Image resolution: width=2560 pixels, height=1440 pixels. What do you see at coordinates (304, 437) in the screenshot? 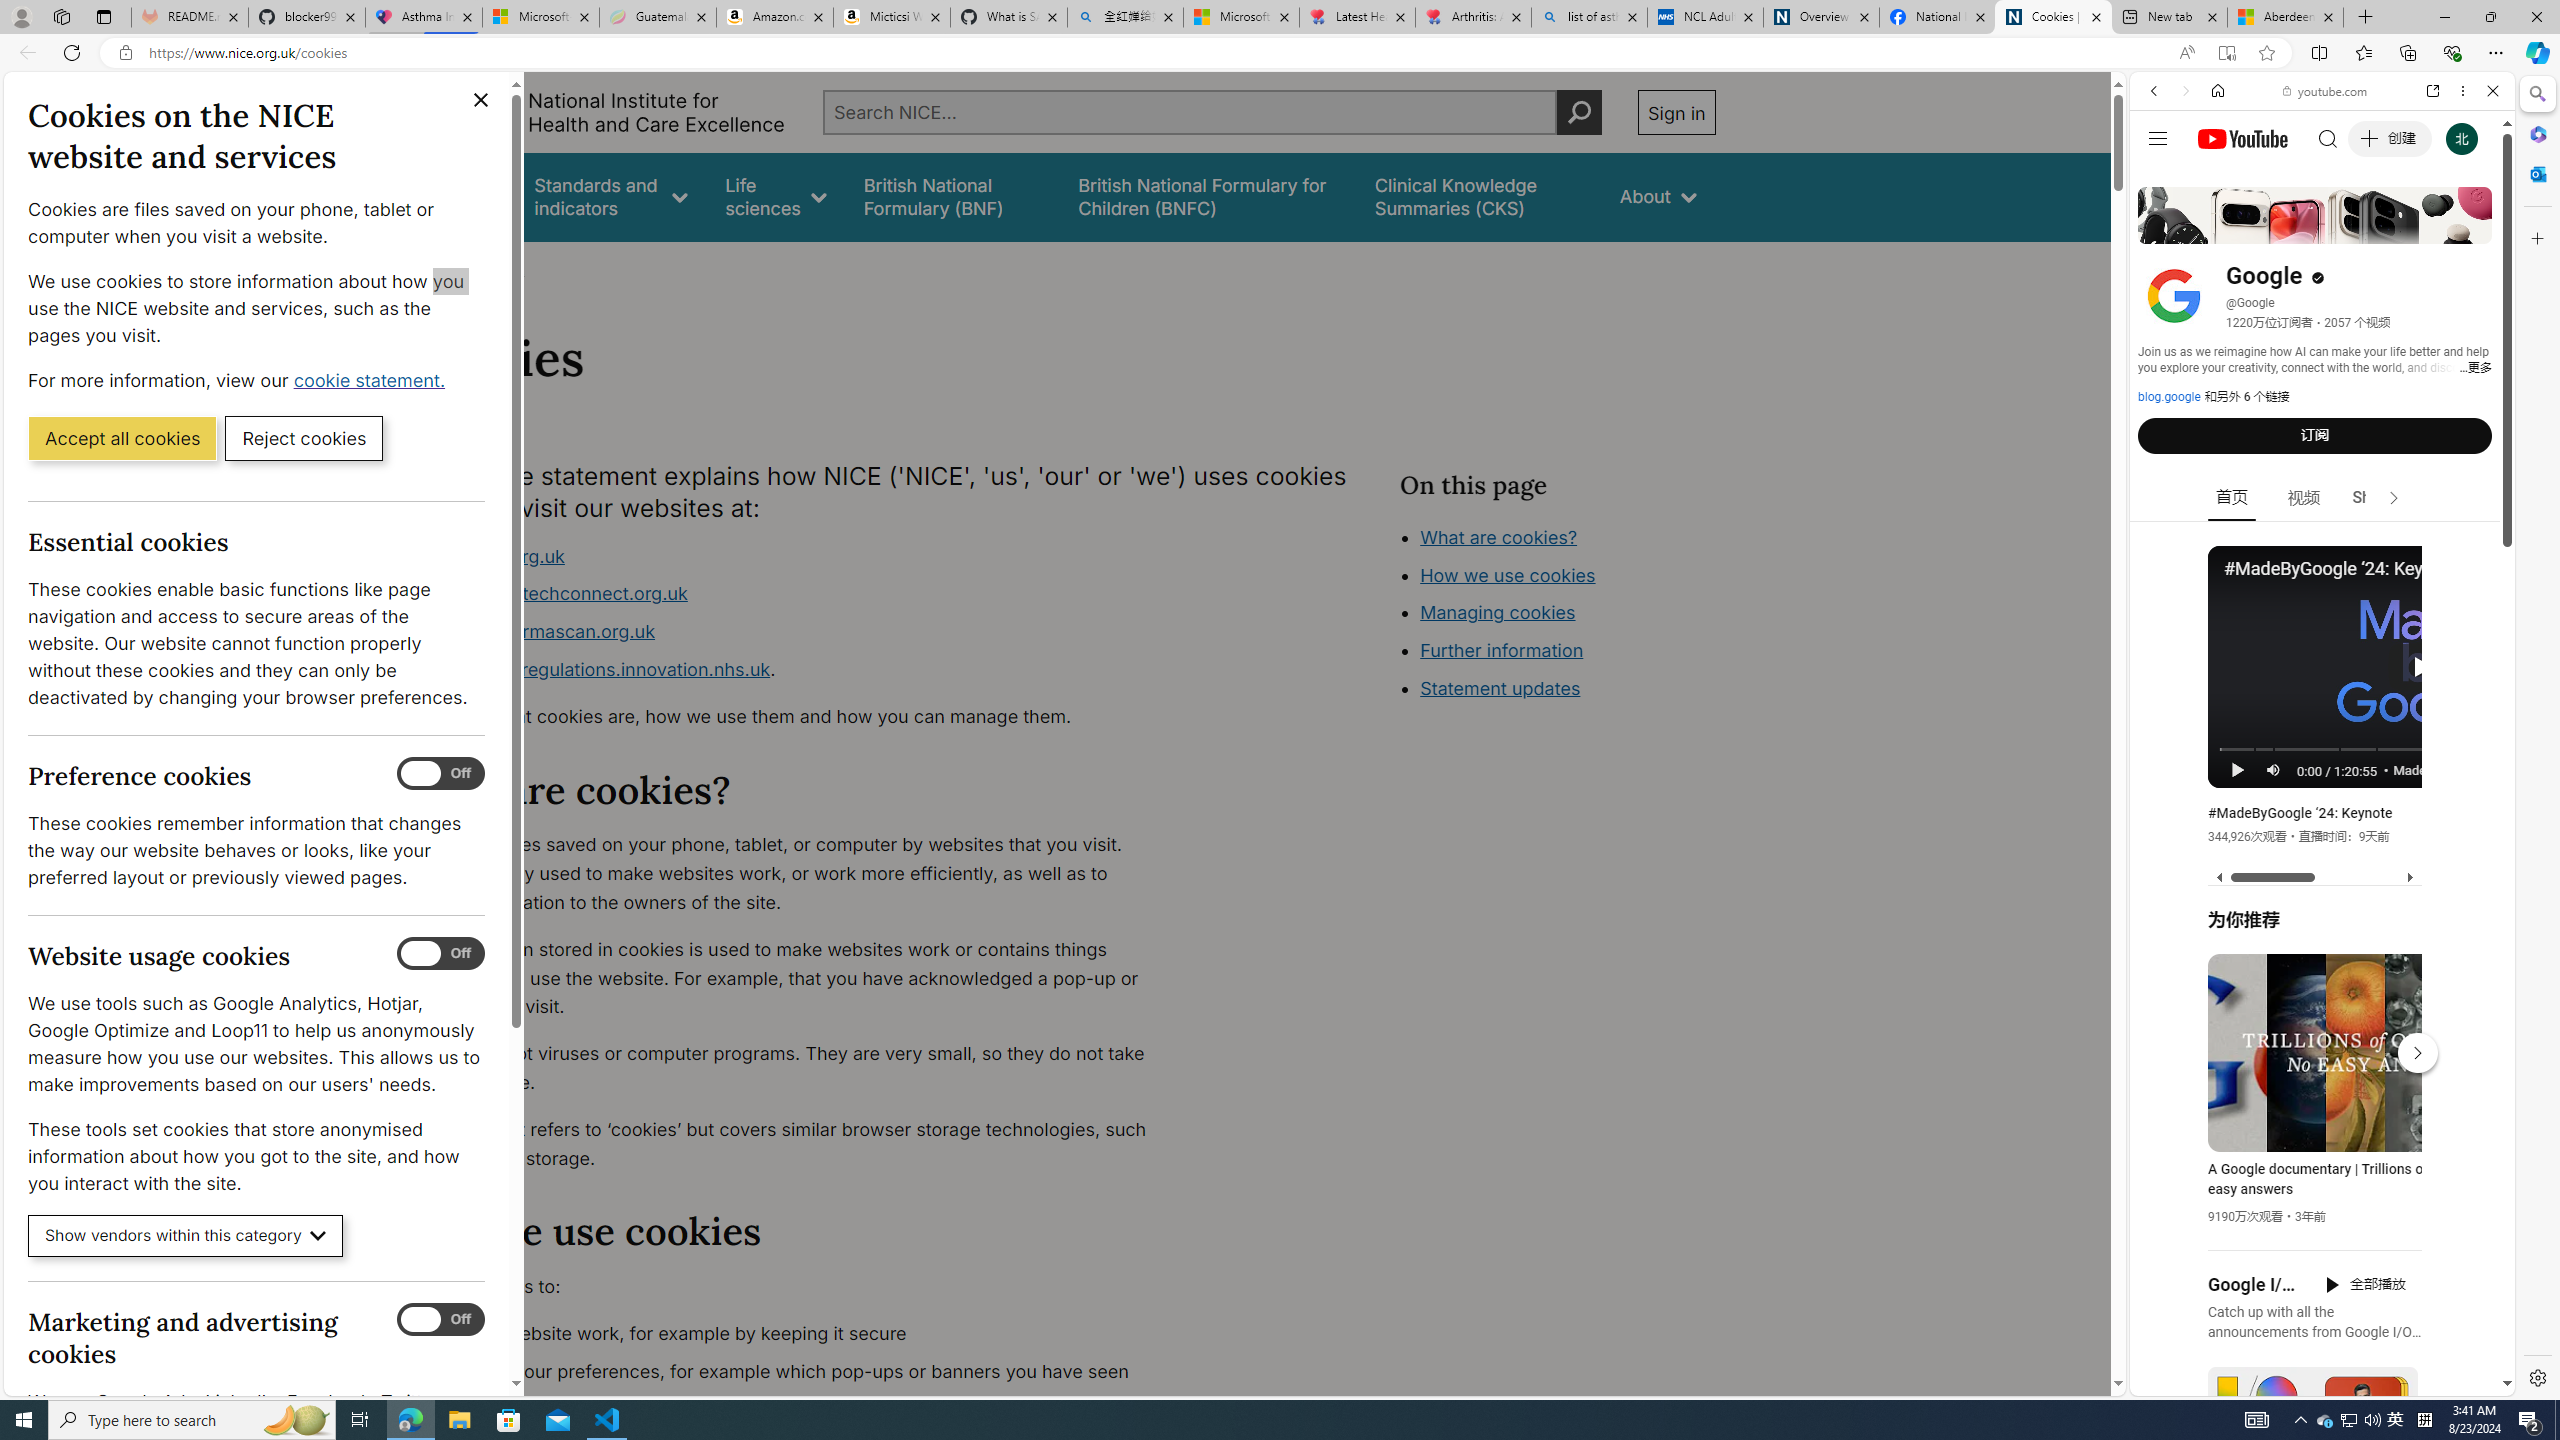
I see `Reject cookies` at bounding box center [304, 437].